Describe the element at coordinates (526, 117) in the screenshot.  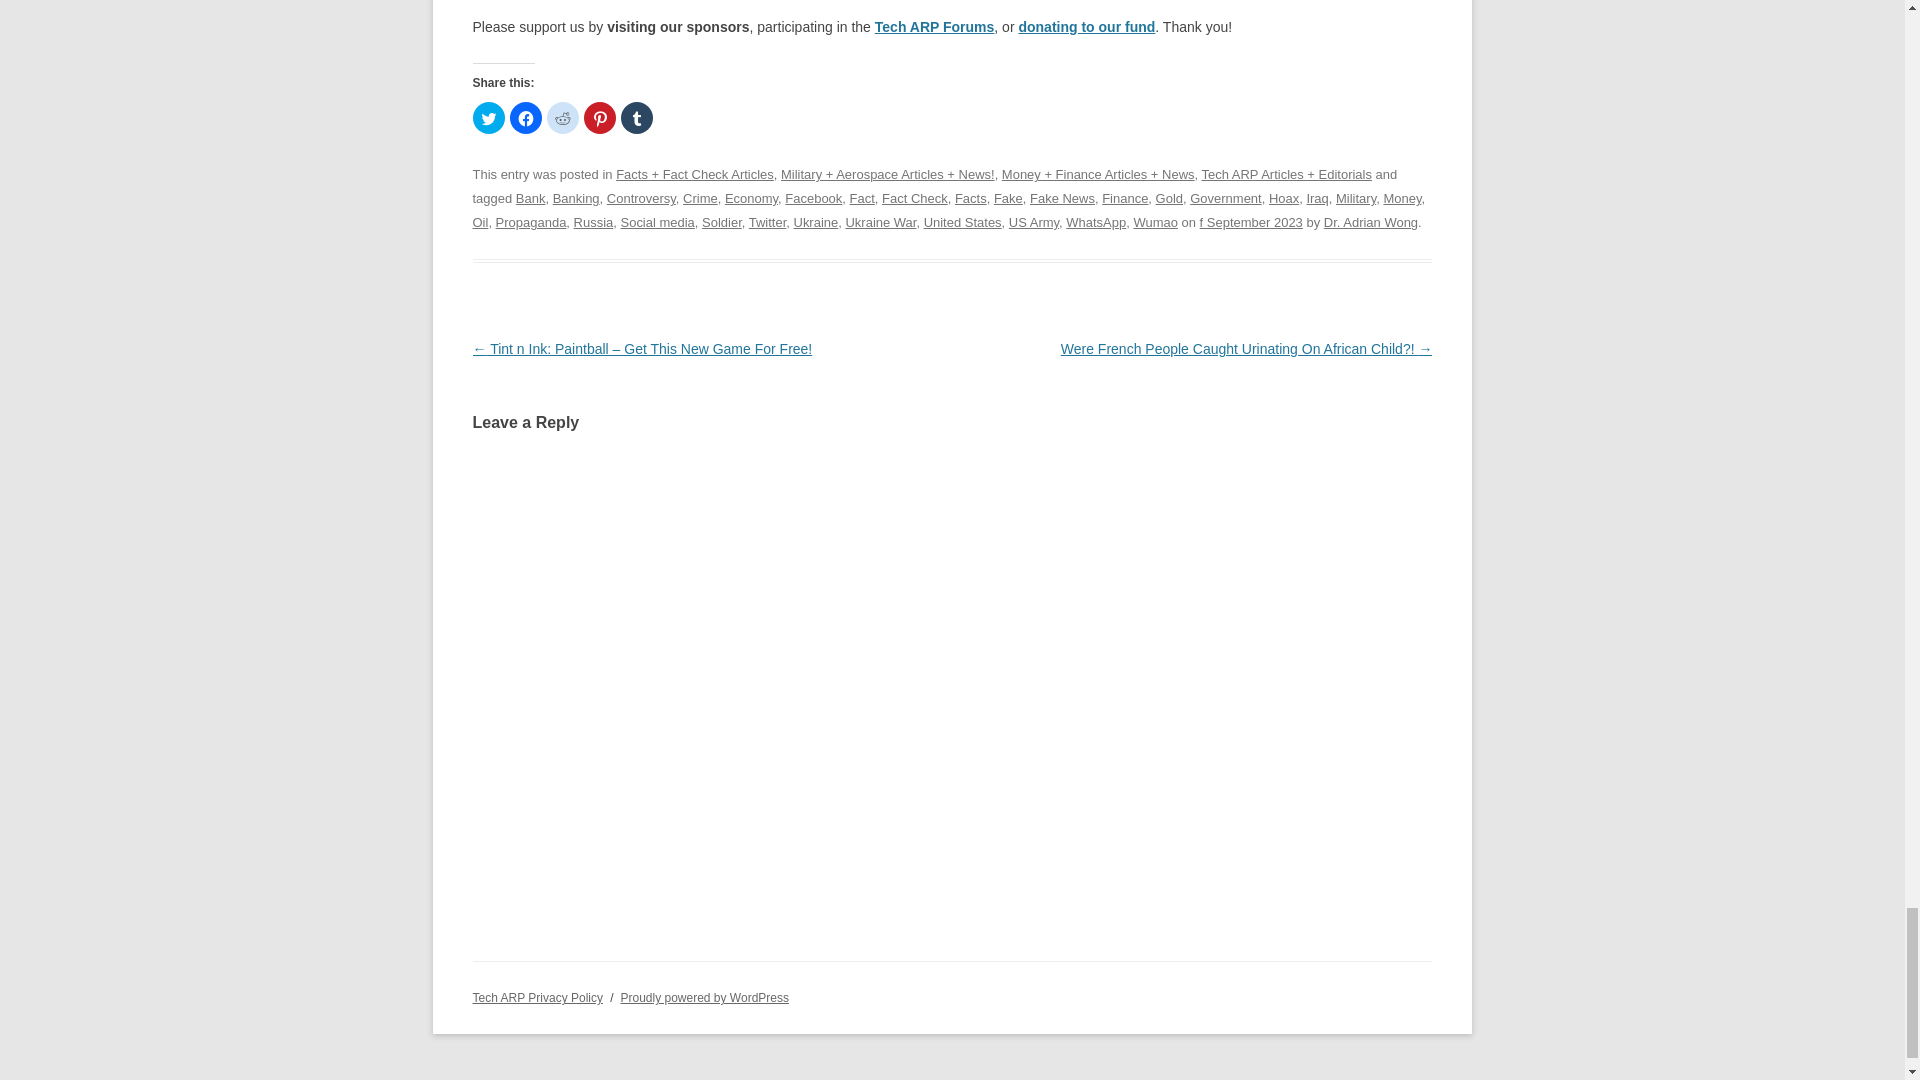
I see `Click to share on Facebook` at that location.